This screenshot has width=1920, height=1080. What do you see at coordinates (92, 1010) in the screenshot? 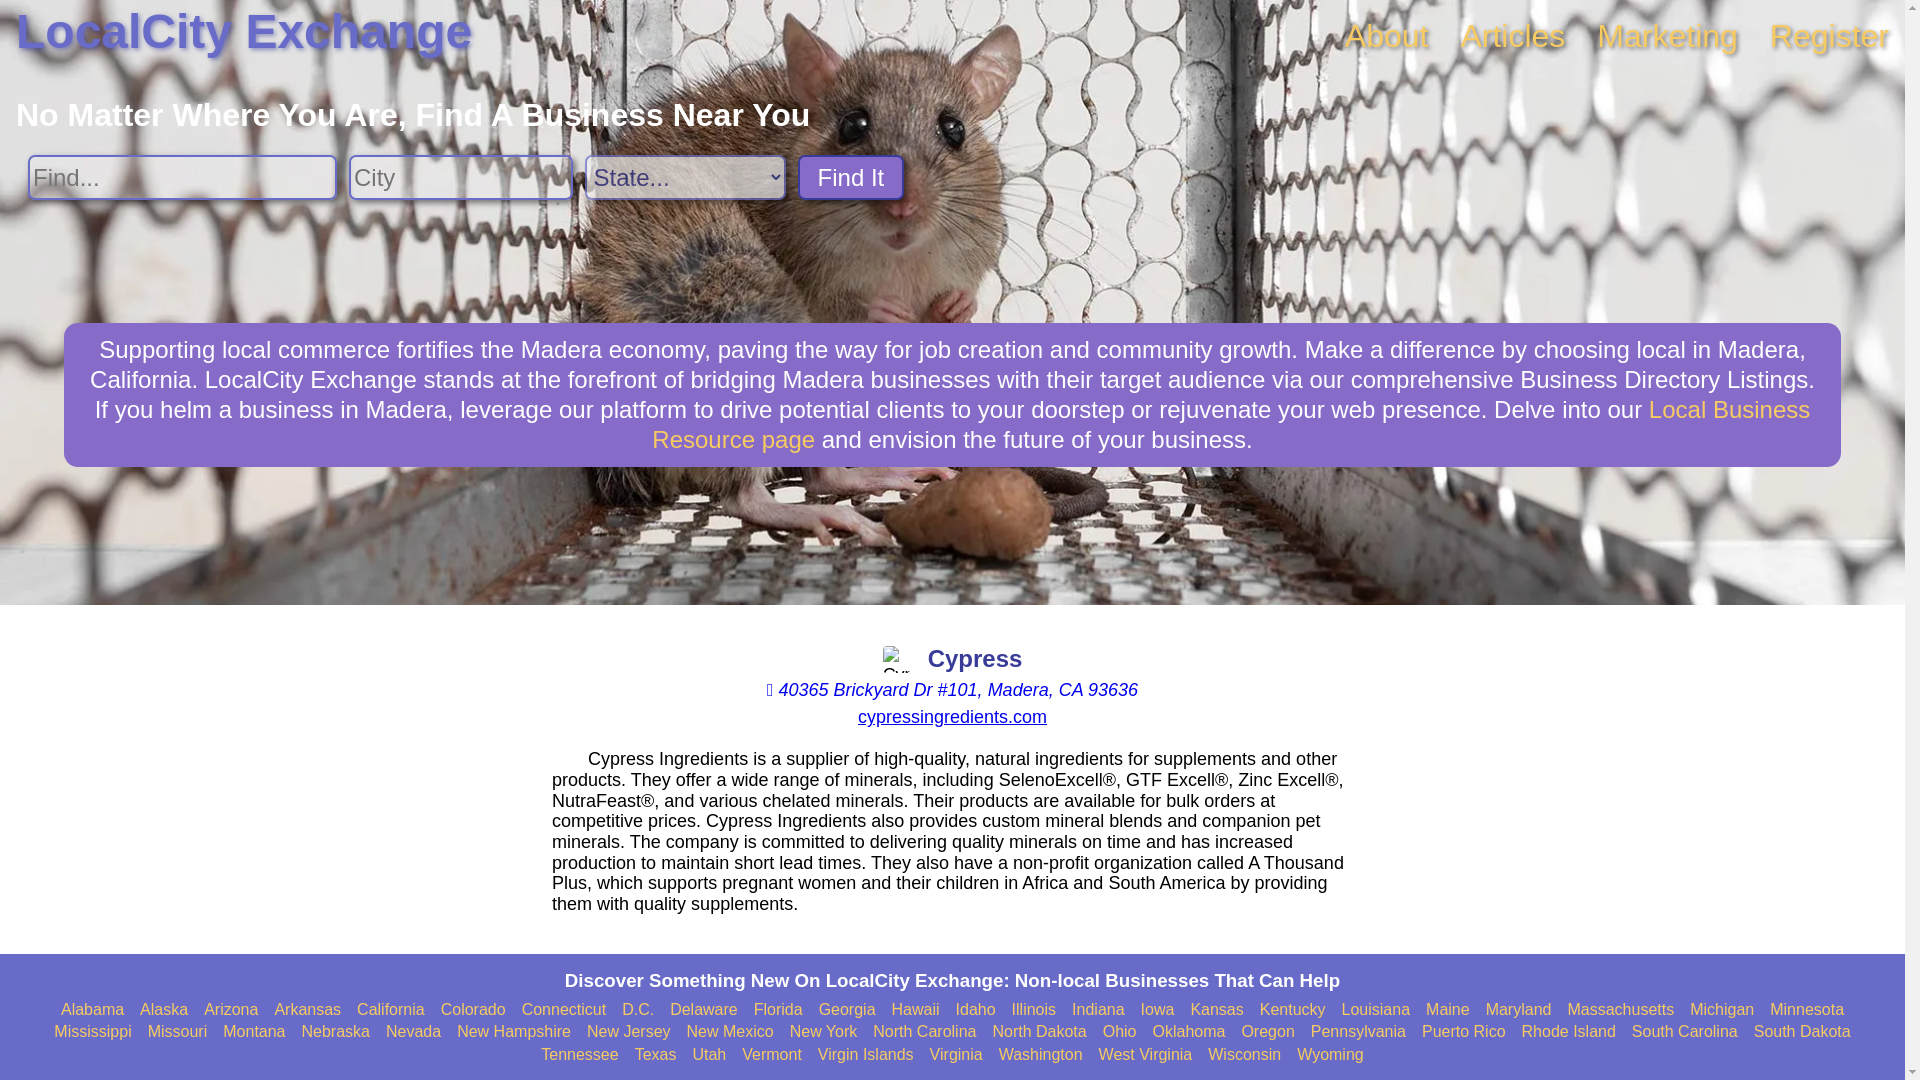
I see `Find Businesses in Alabama` at bounding box center [92, 1010].